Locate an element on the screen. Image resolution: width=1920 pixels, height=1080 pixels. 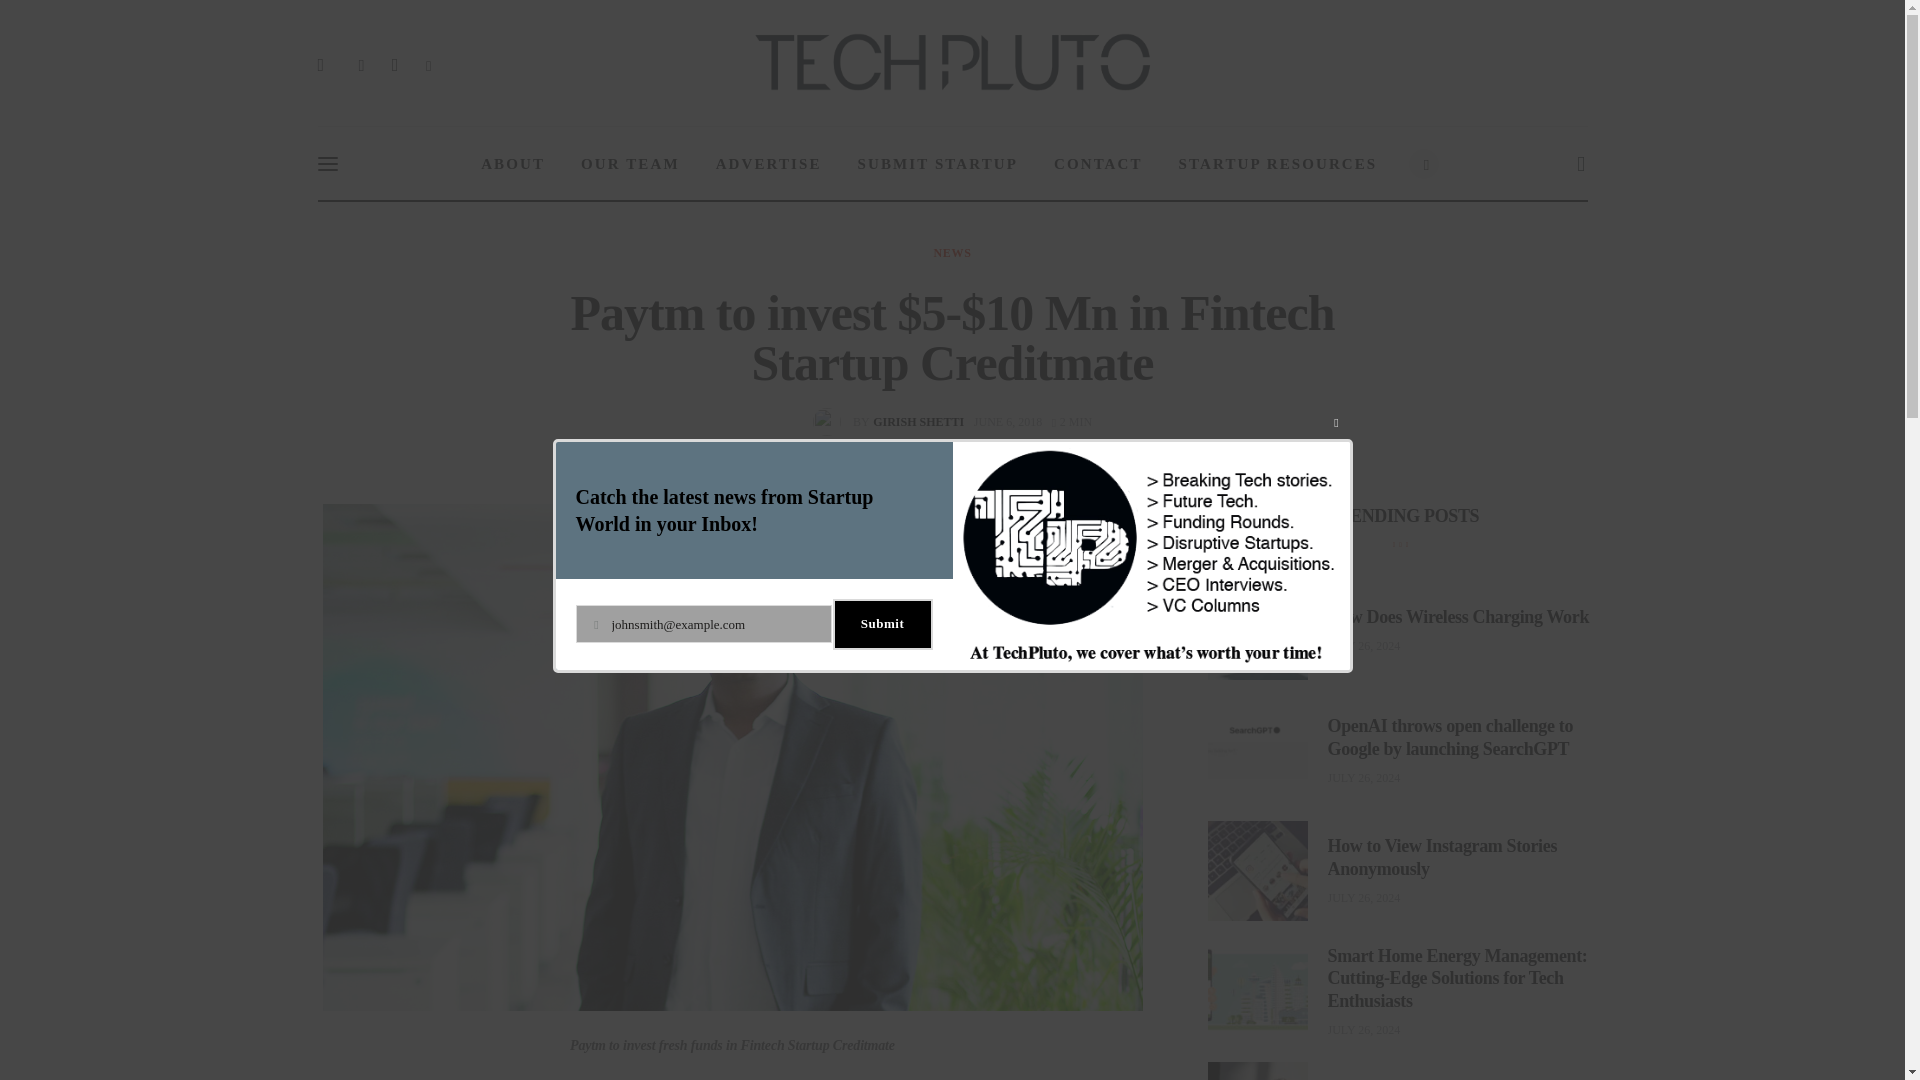
OUR TEAM is located at coordinates (512, 164).